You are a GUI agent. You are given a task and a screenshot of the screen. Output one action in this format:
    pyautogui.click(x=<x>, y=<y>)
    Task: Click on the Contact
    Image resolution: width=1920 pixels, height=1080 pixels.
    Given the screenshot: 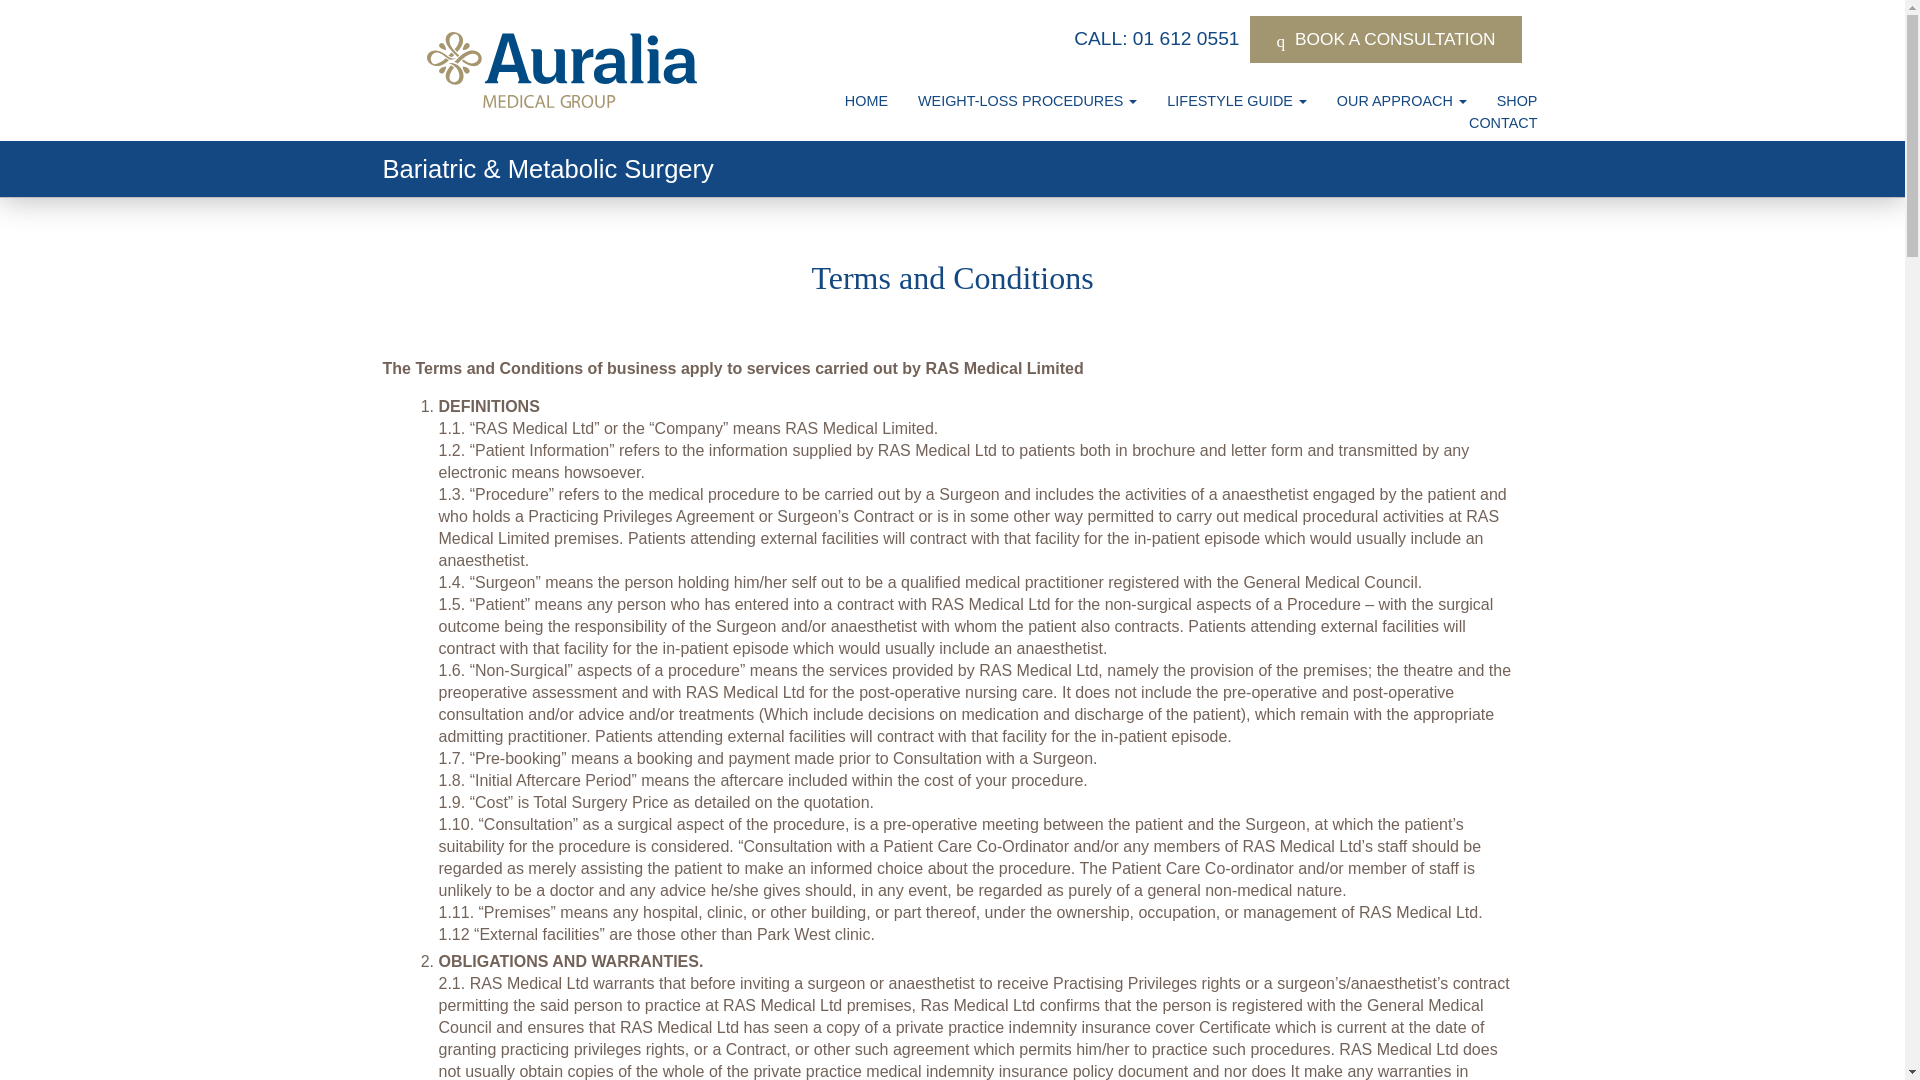 What is the action you would take?
    pyautogui.click(x=1502, y=122)
    